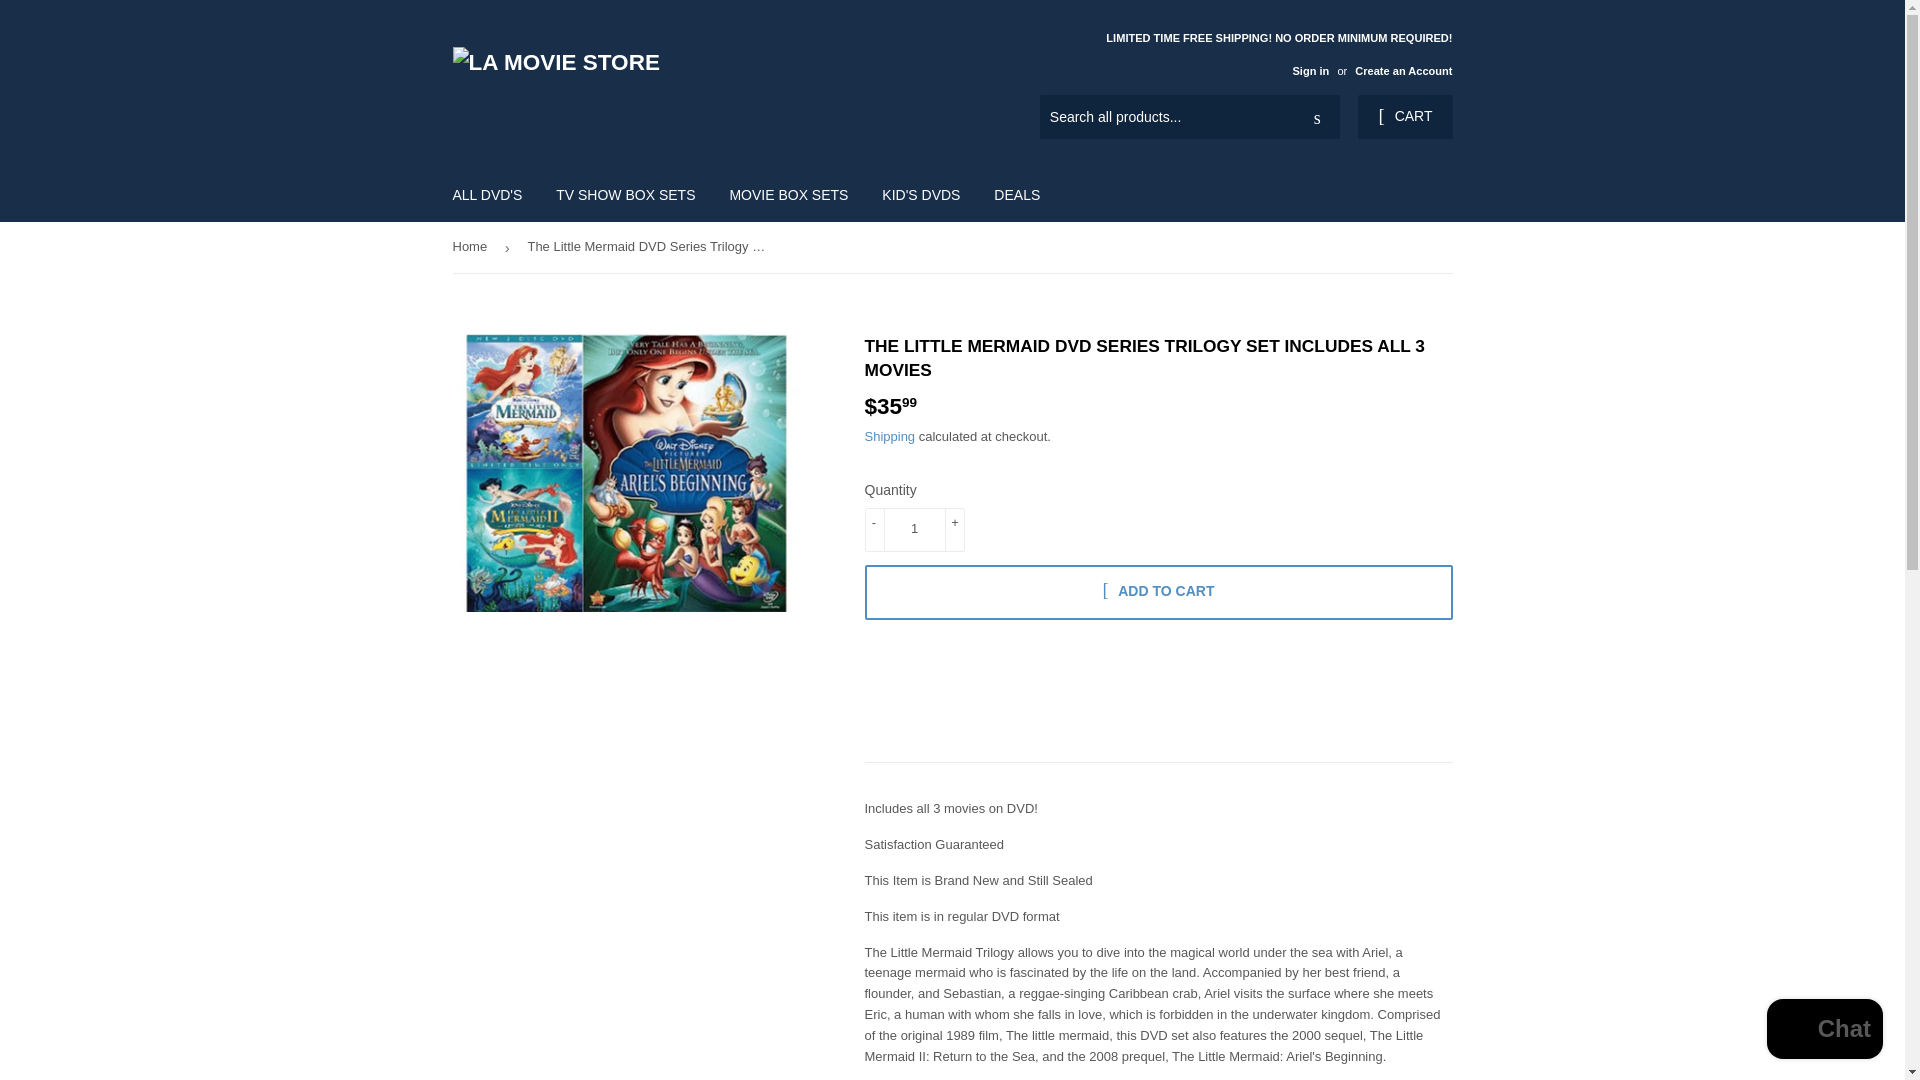 The width and height of the screenshot is (1920, 1080). What do you see at coordinates (921, 194) in the screenshot?
I see `KID'S DVDS` at bounding box center [921, 194].